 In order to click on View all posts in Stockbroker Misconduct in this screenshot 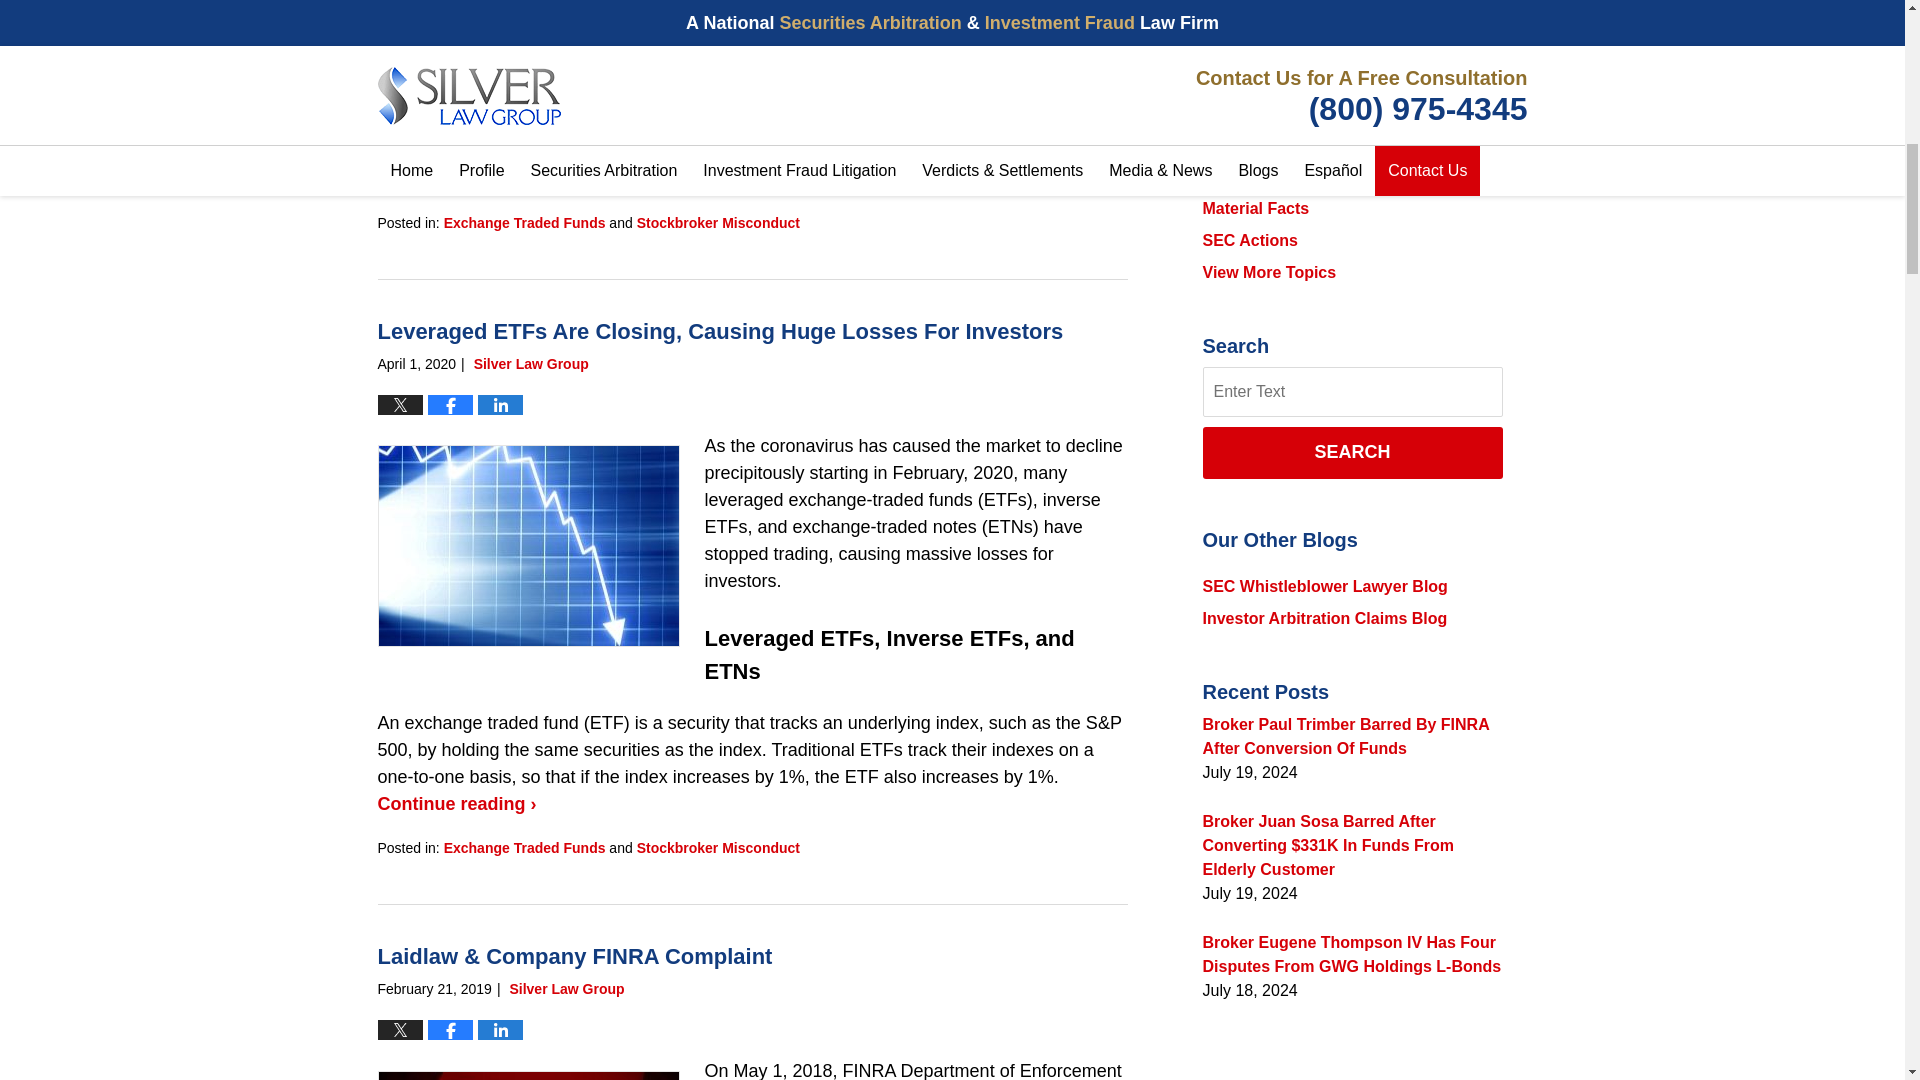, I will do `click(718, 848)`.